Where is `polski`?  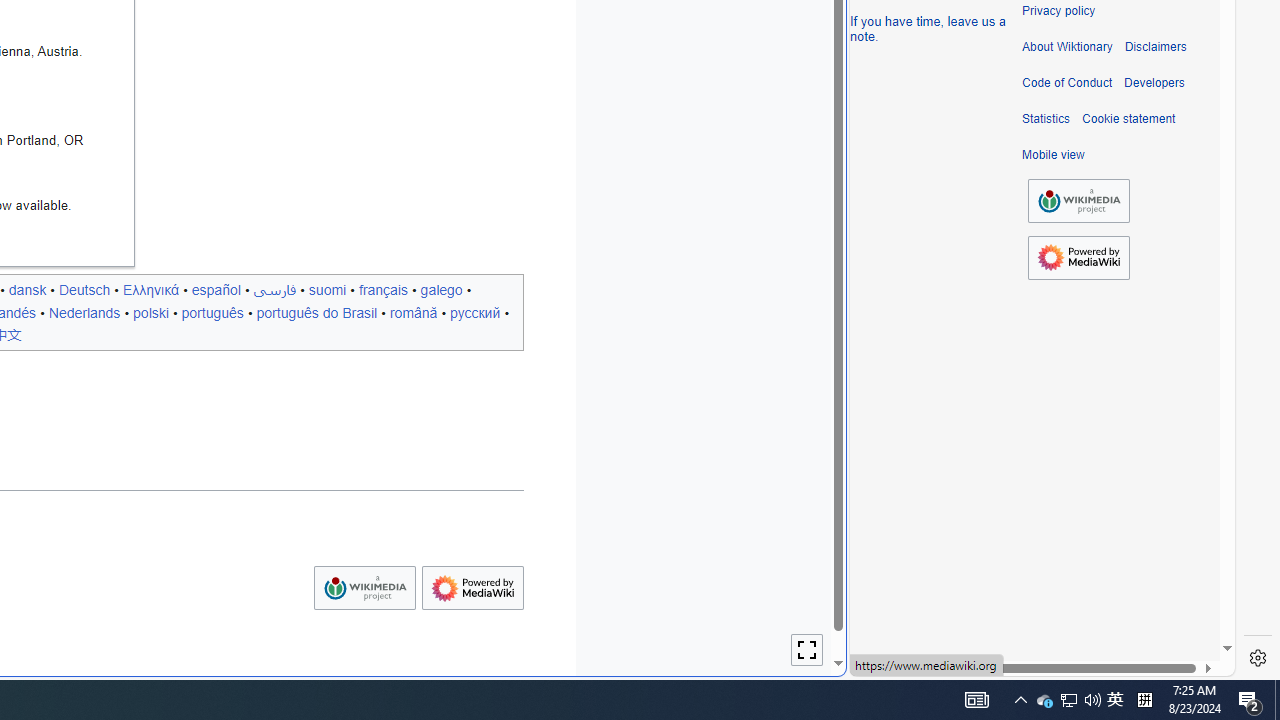 polski is located at coordinates (150, 312).